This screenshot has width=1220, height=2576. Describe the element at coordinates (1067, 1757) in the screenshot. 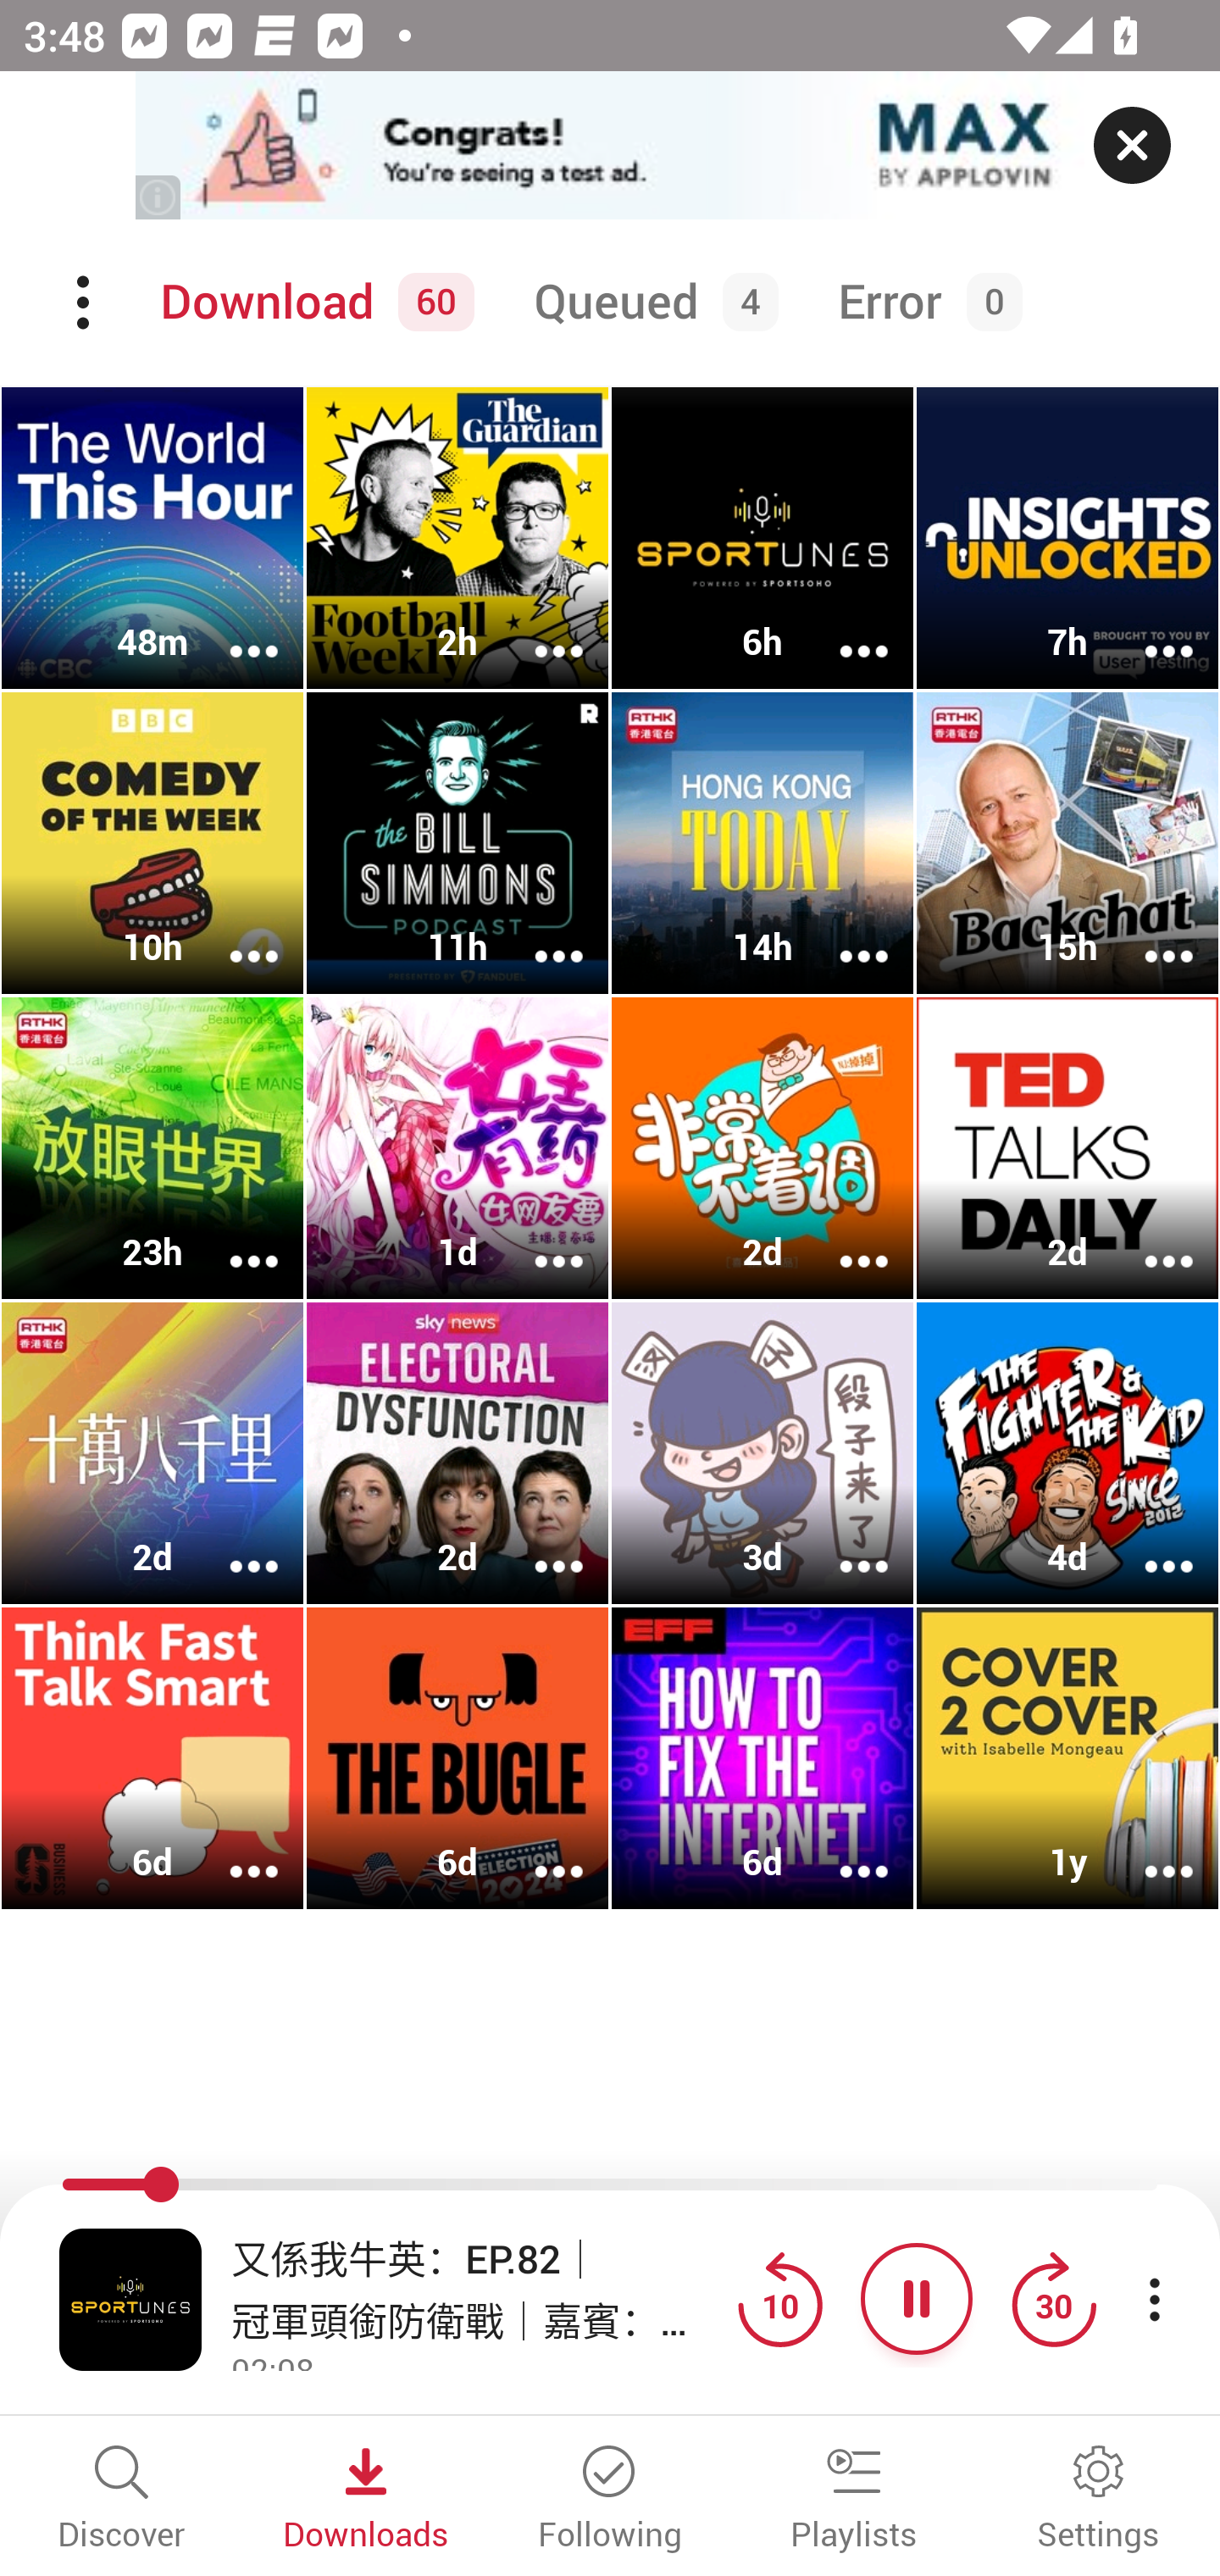

I see `Cover 2 Cover 1y More options More options` at that location.